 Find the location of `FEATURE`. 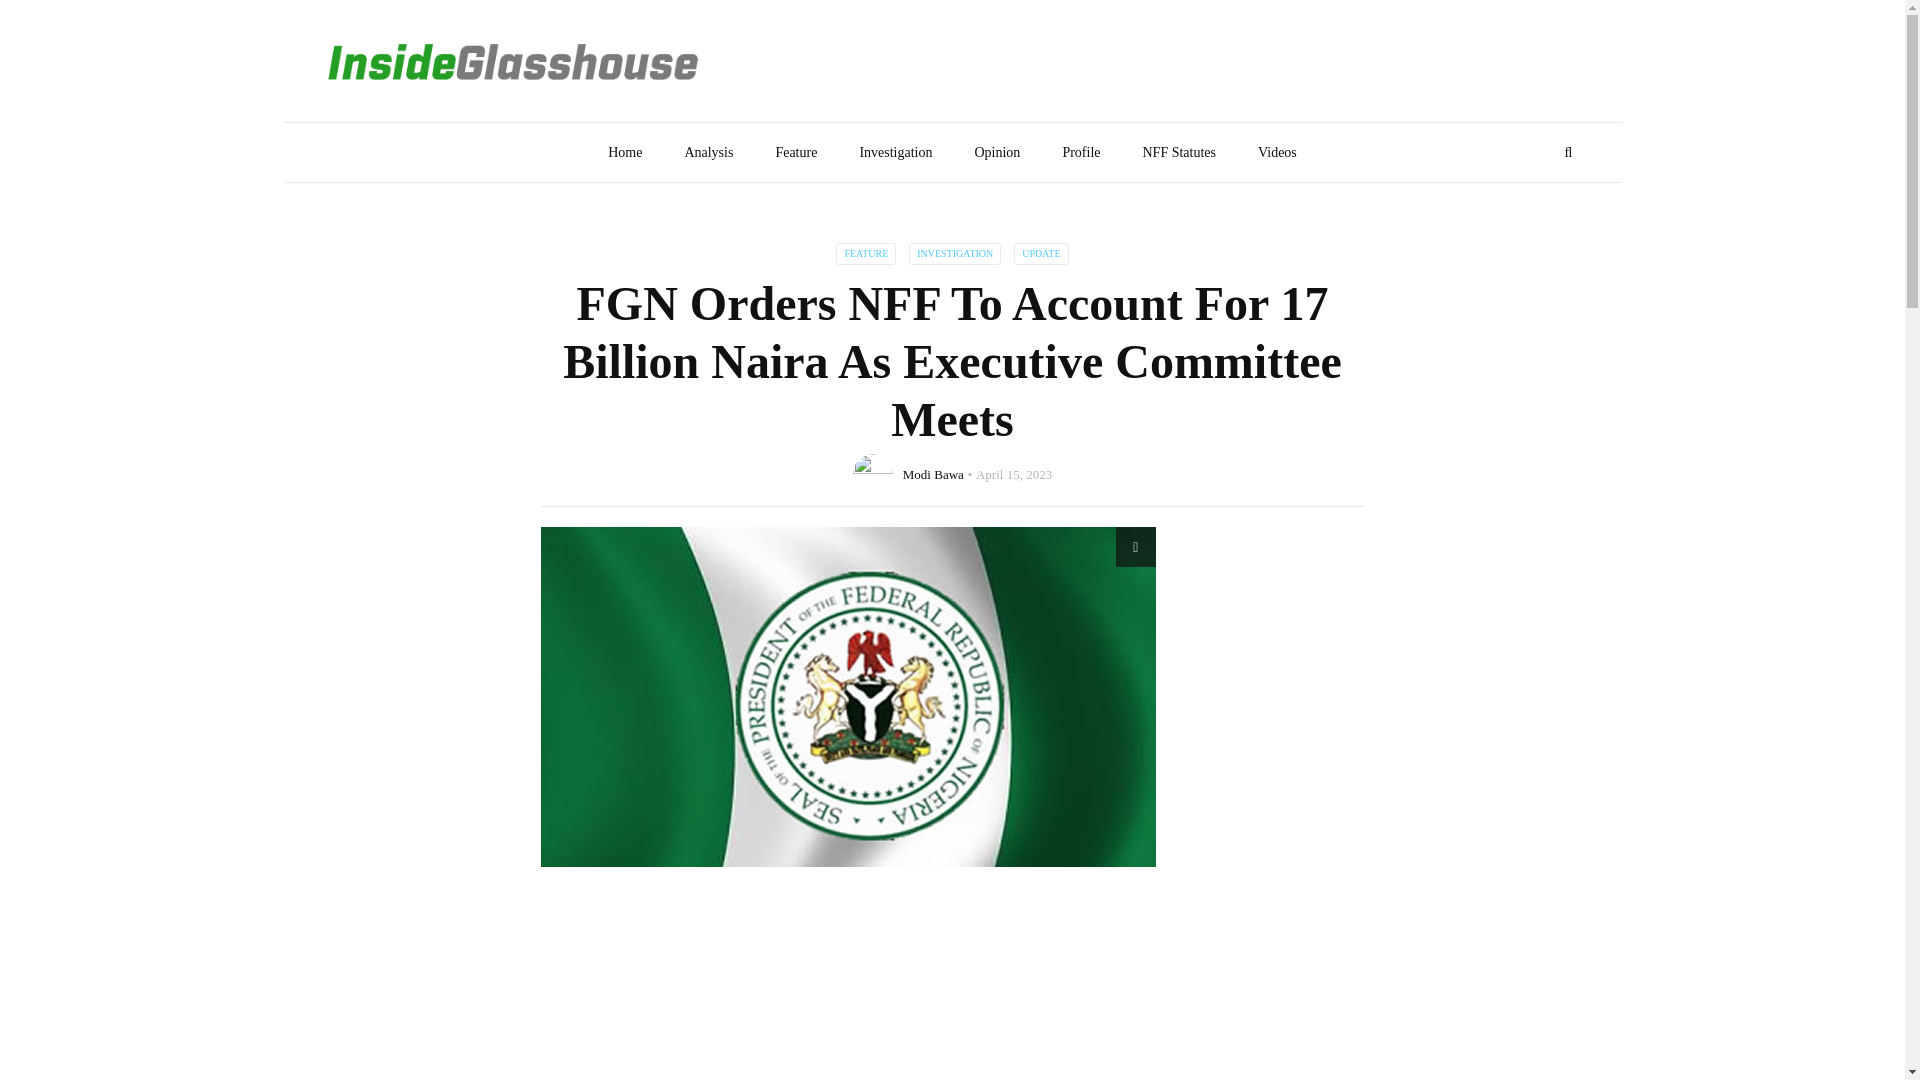

FEATURE is located at coordinates (866, 254).